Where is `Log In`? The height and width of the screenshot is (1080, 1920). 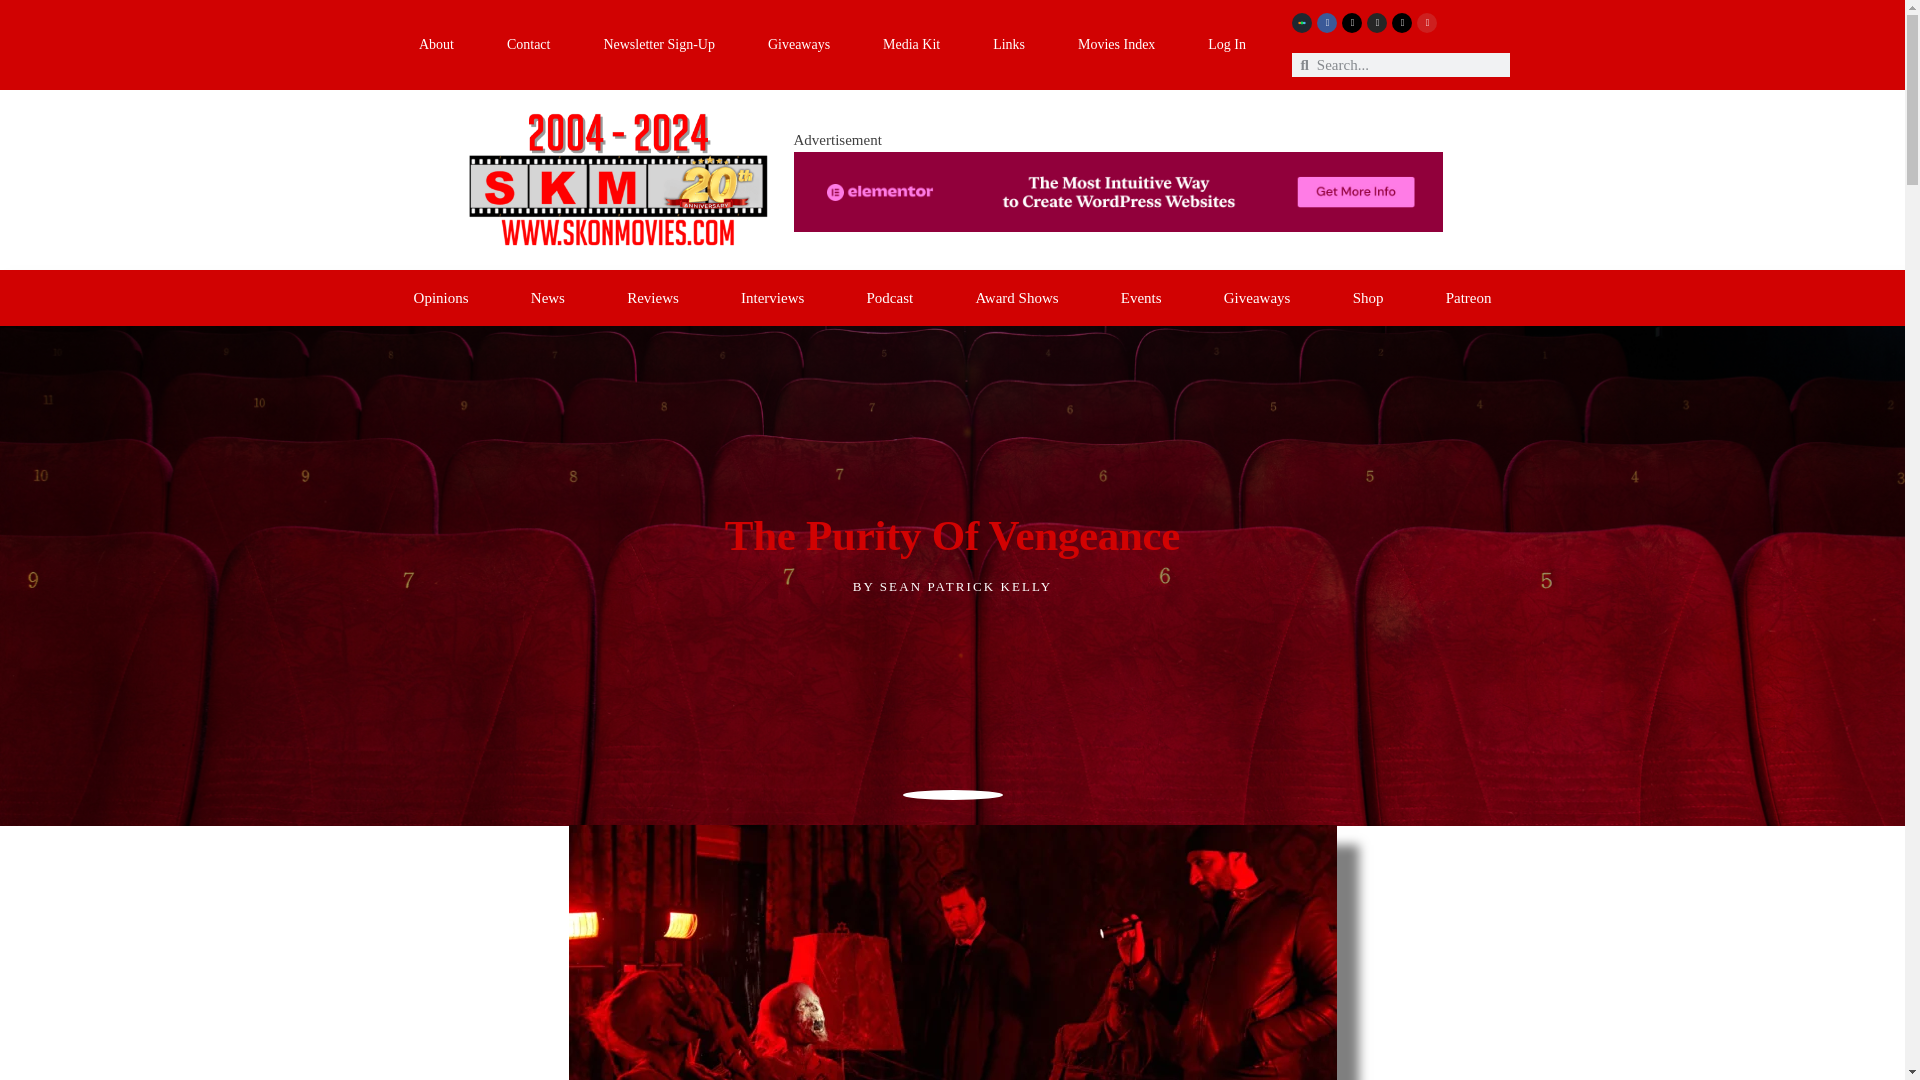 Log In is located at coordinates (1227, 45).